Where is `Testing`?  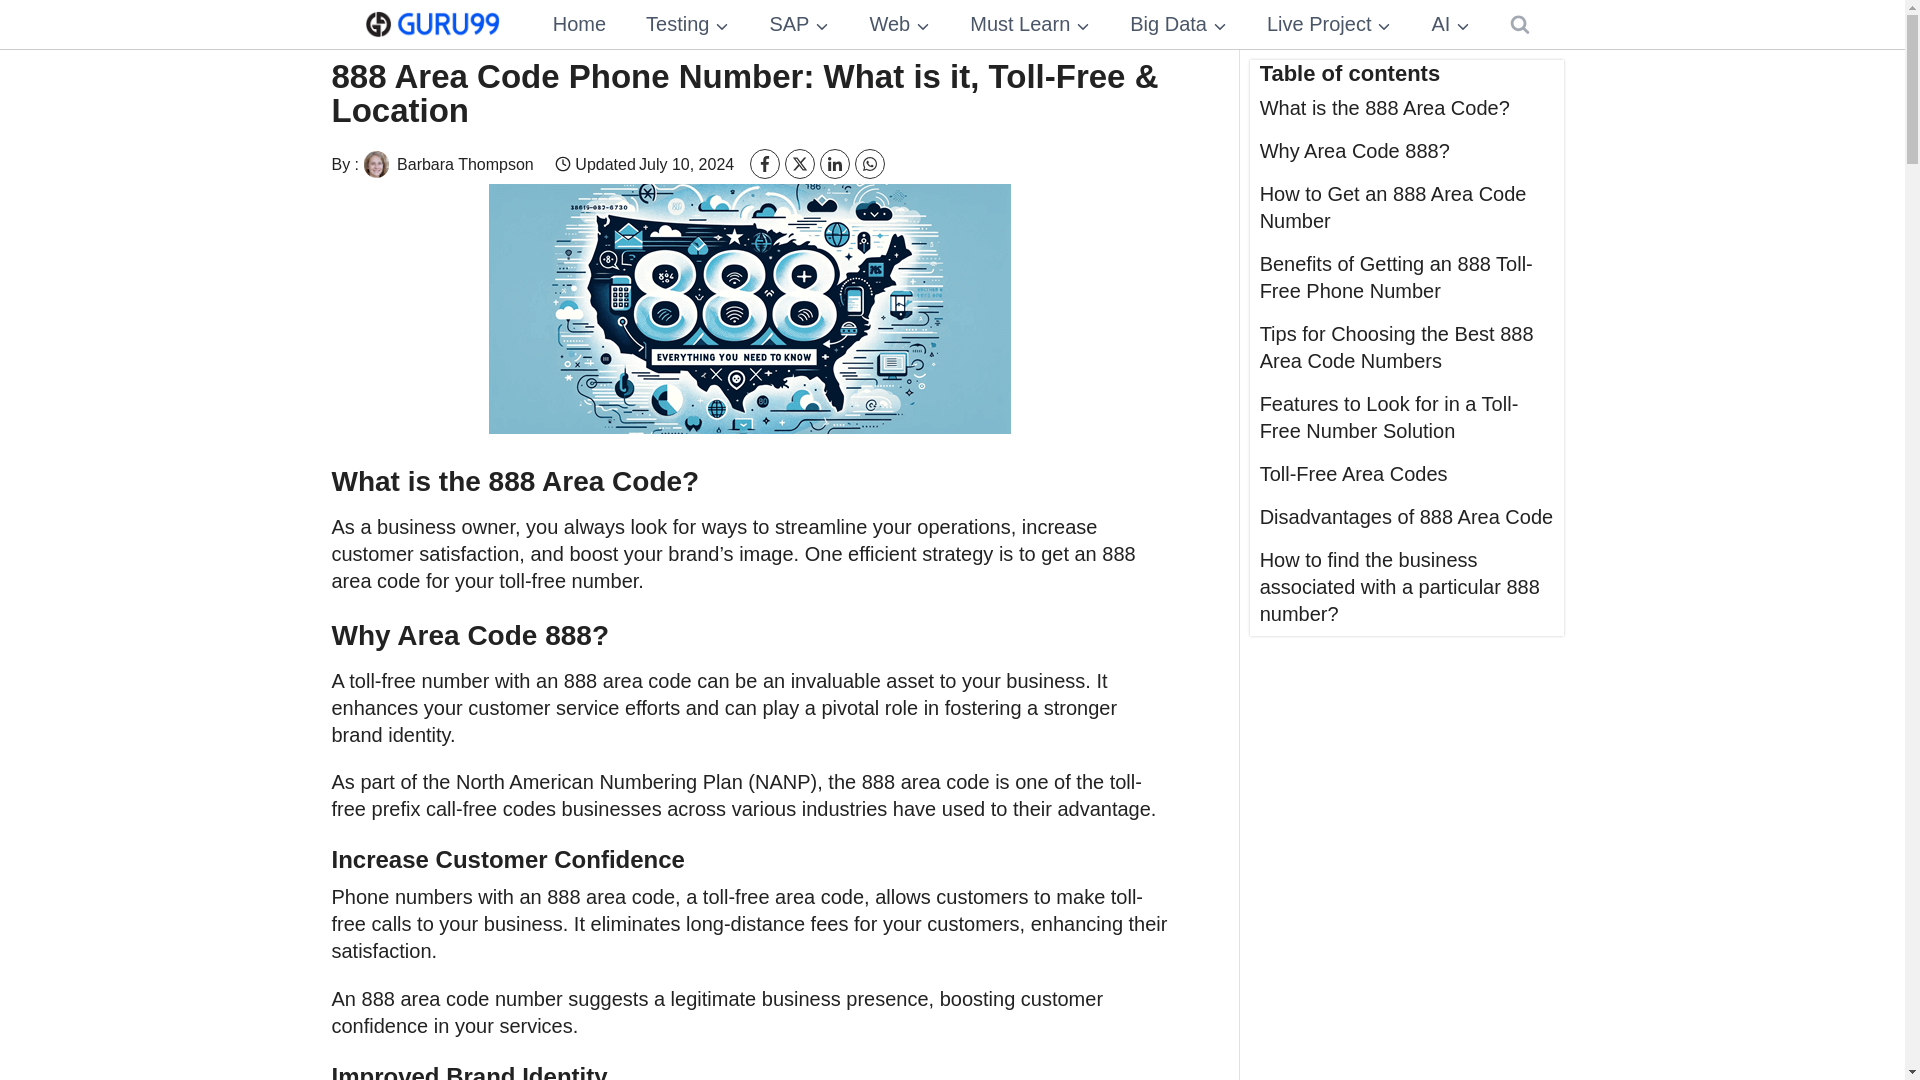 Testing is located at coordinates (686, 24).